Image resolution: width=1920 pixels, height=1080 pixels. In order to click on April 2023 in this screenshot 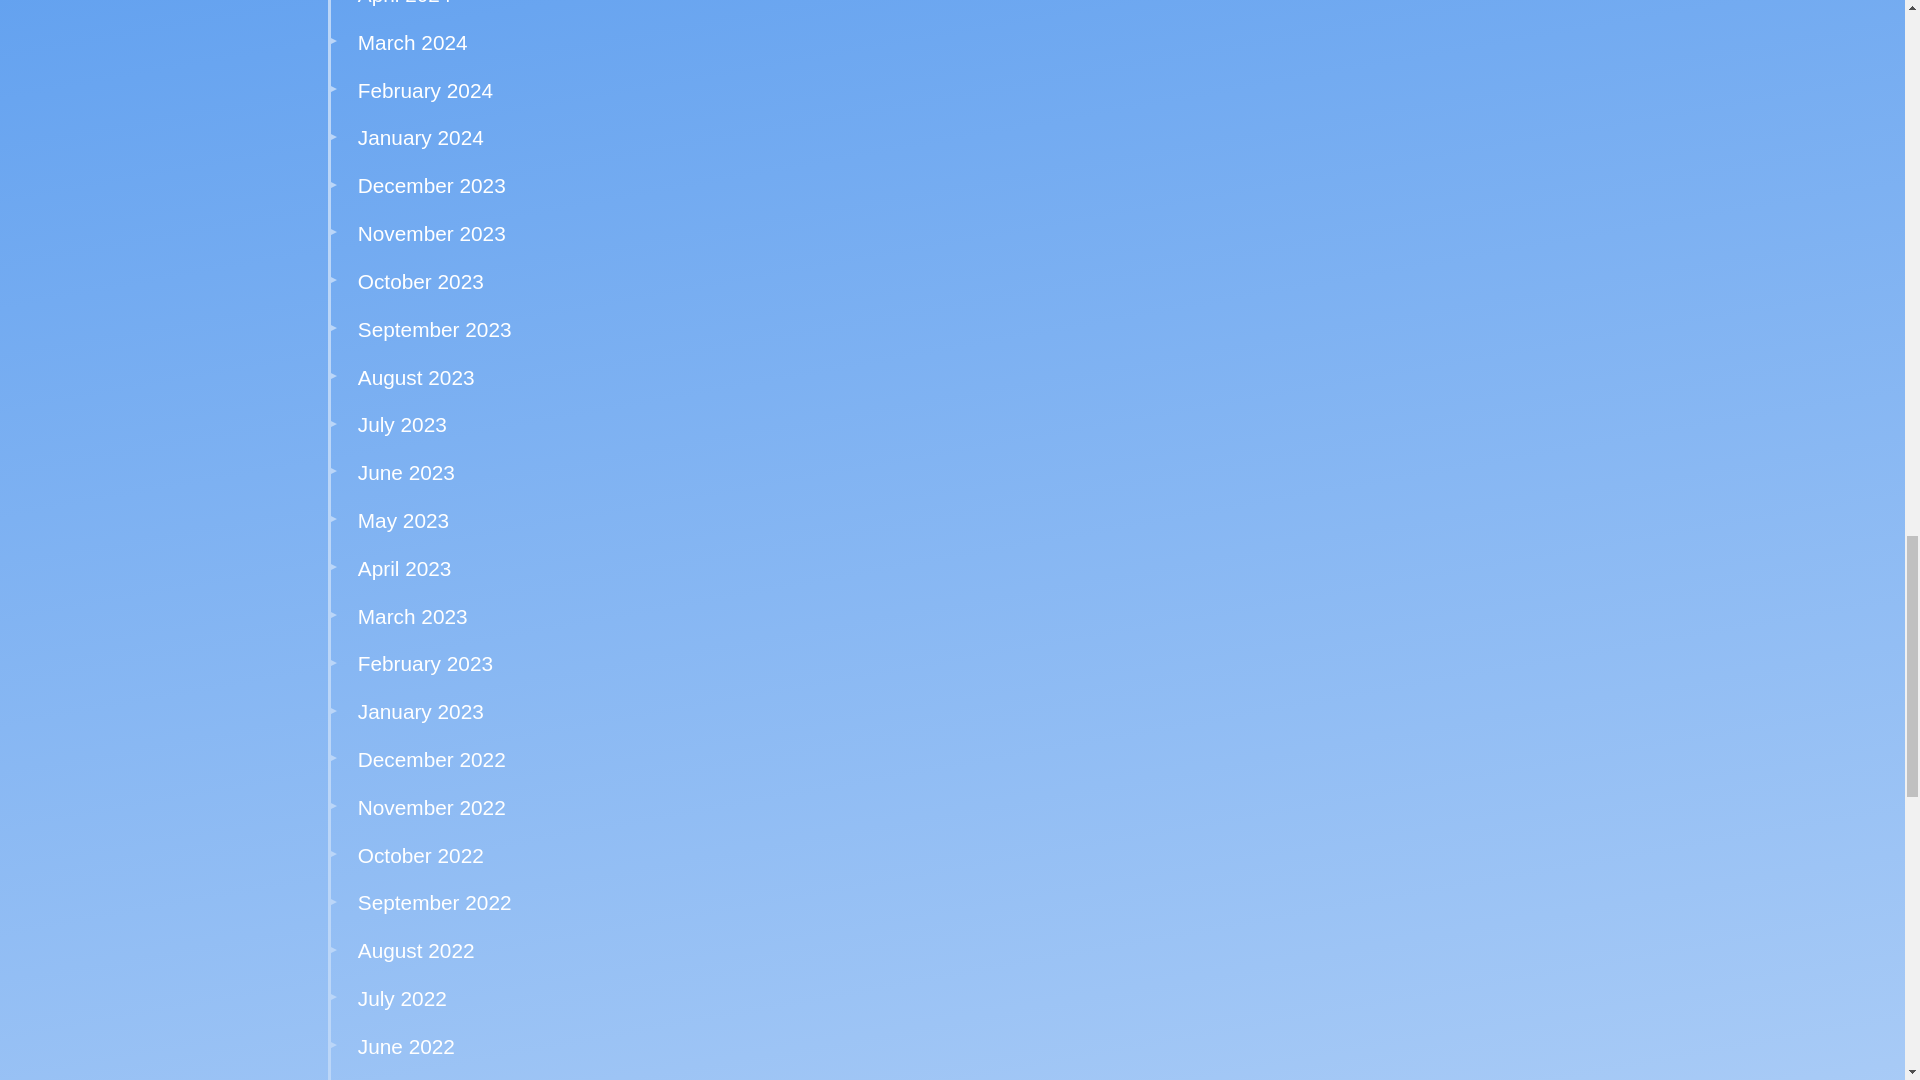, I will do `click(404, 568)`.